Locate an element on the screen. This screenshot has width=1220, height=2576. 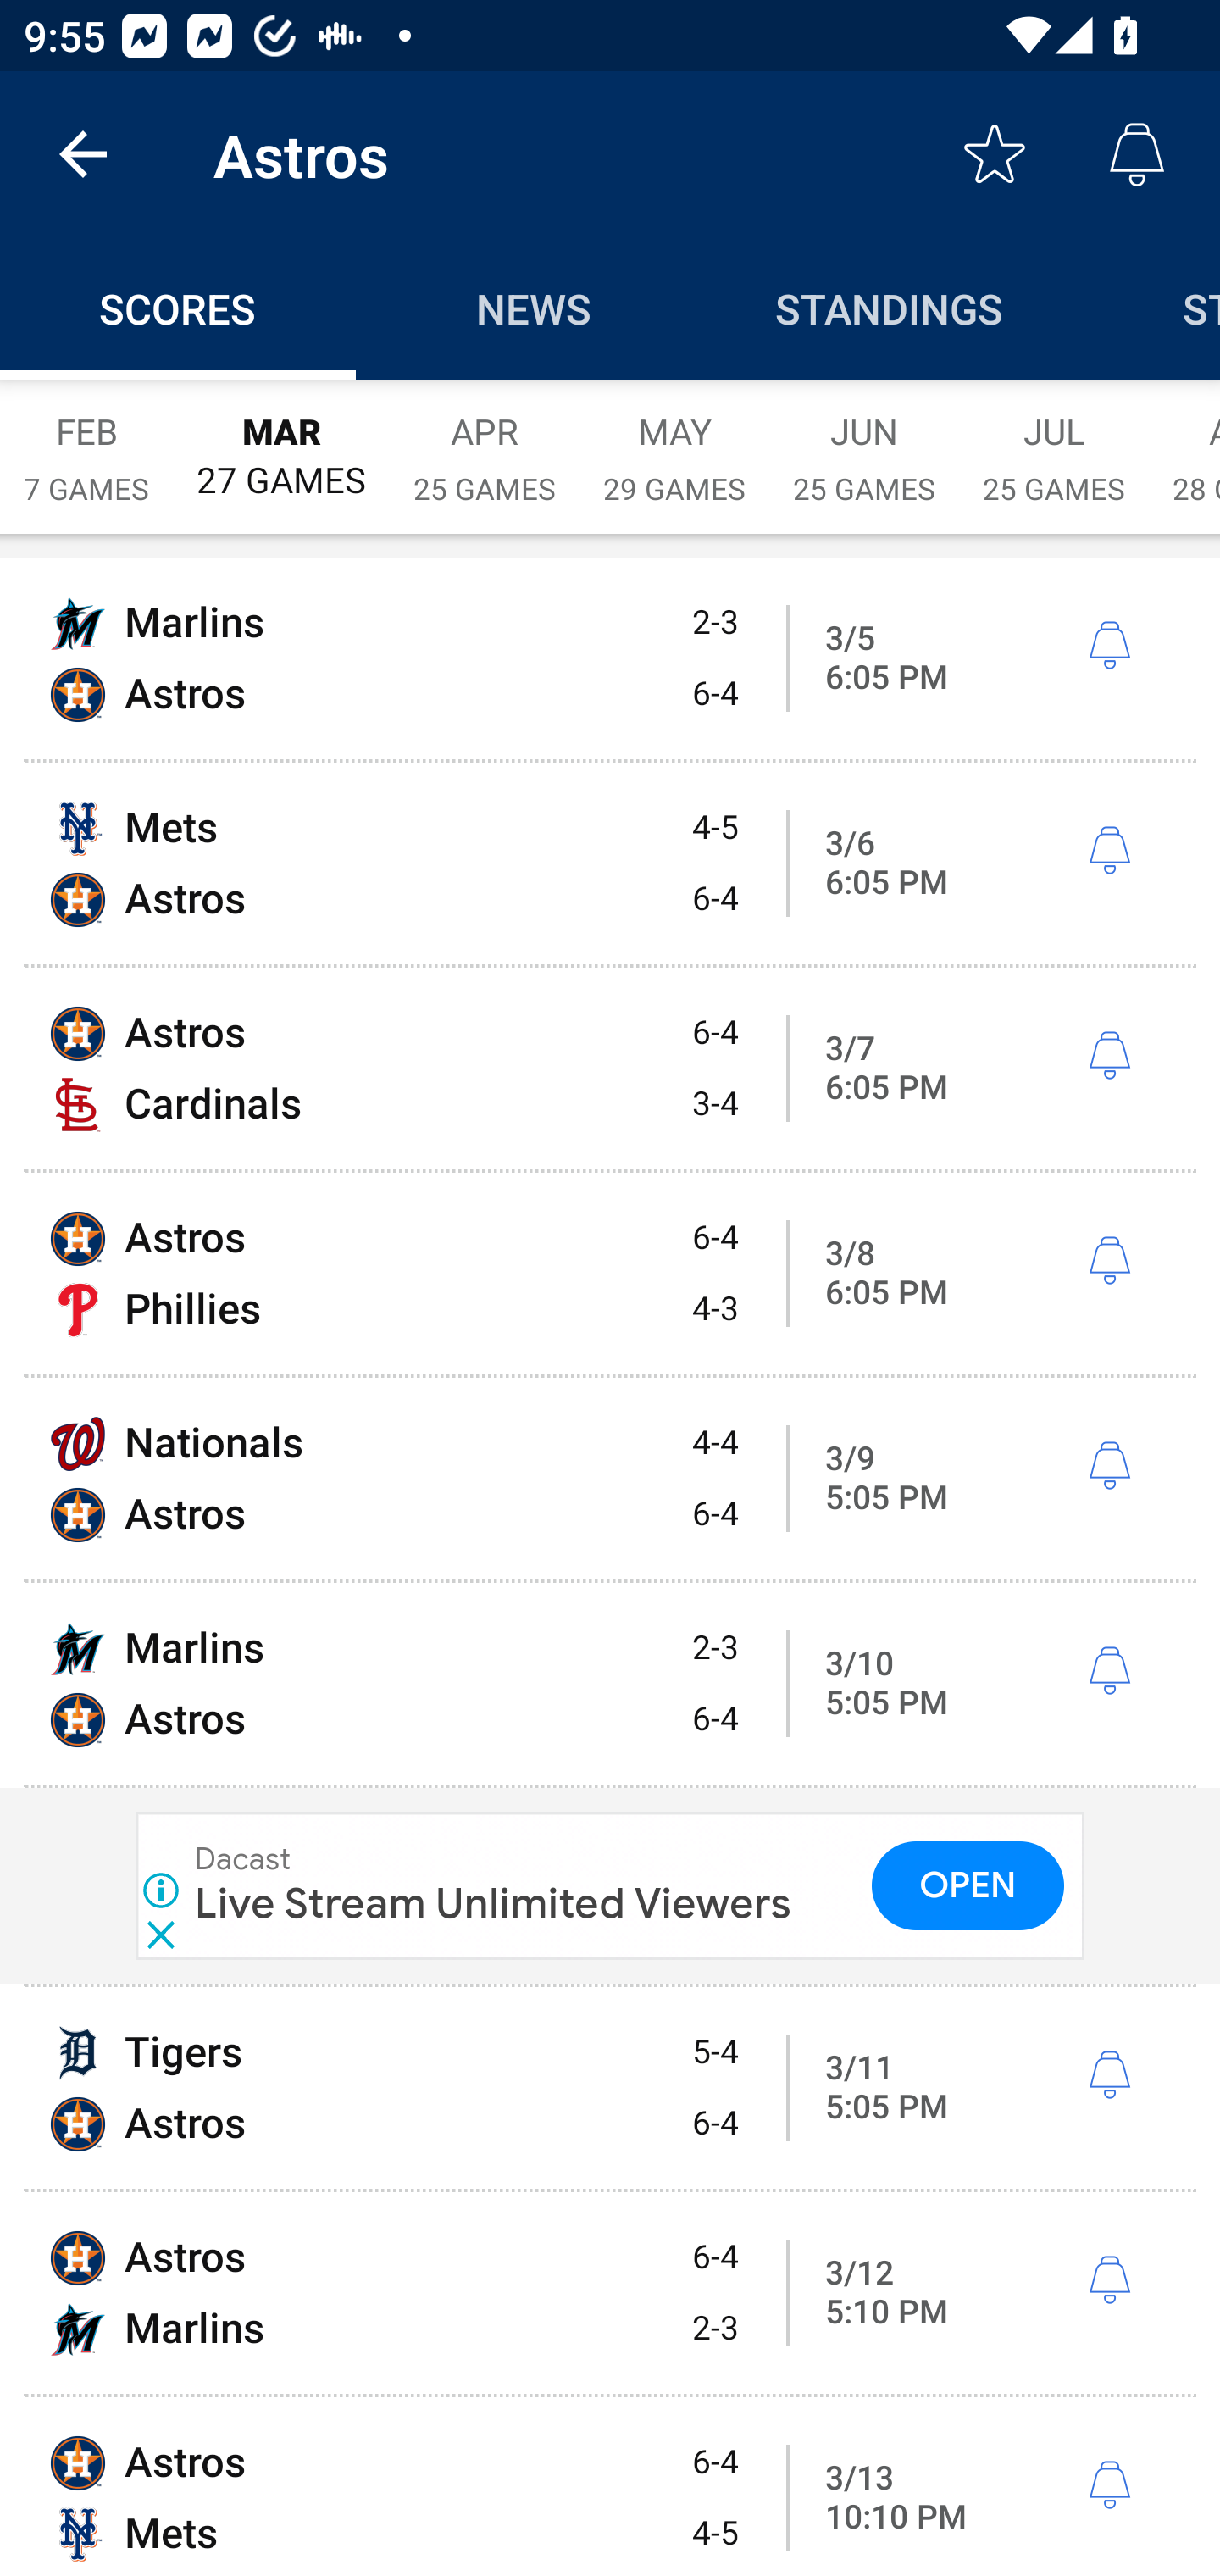
í is located at coordinates (1109, 851).